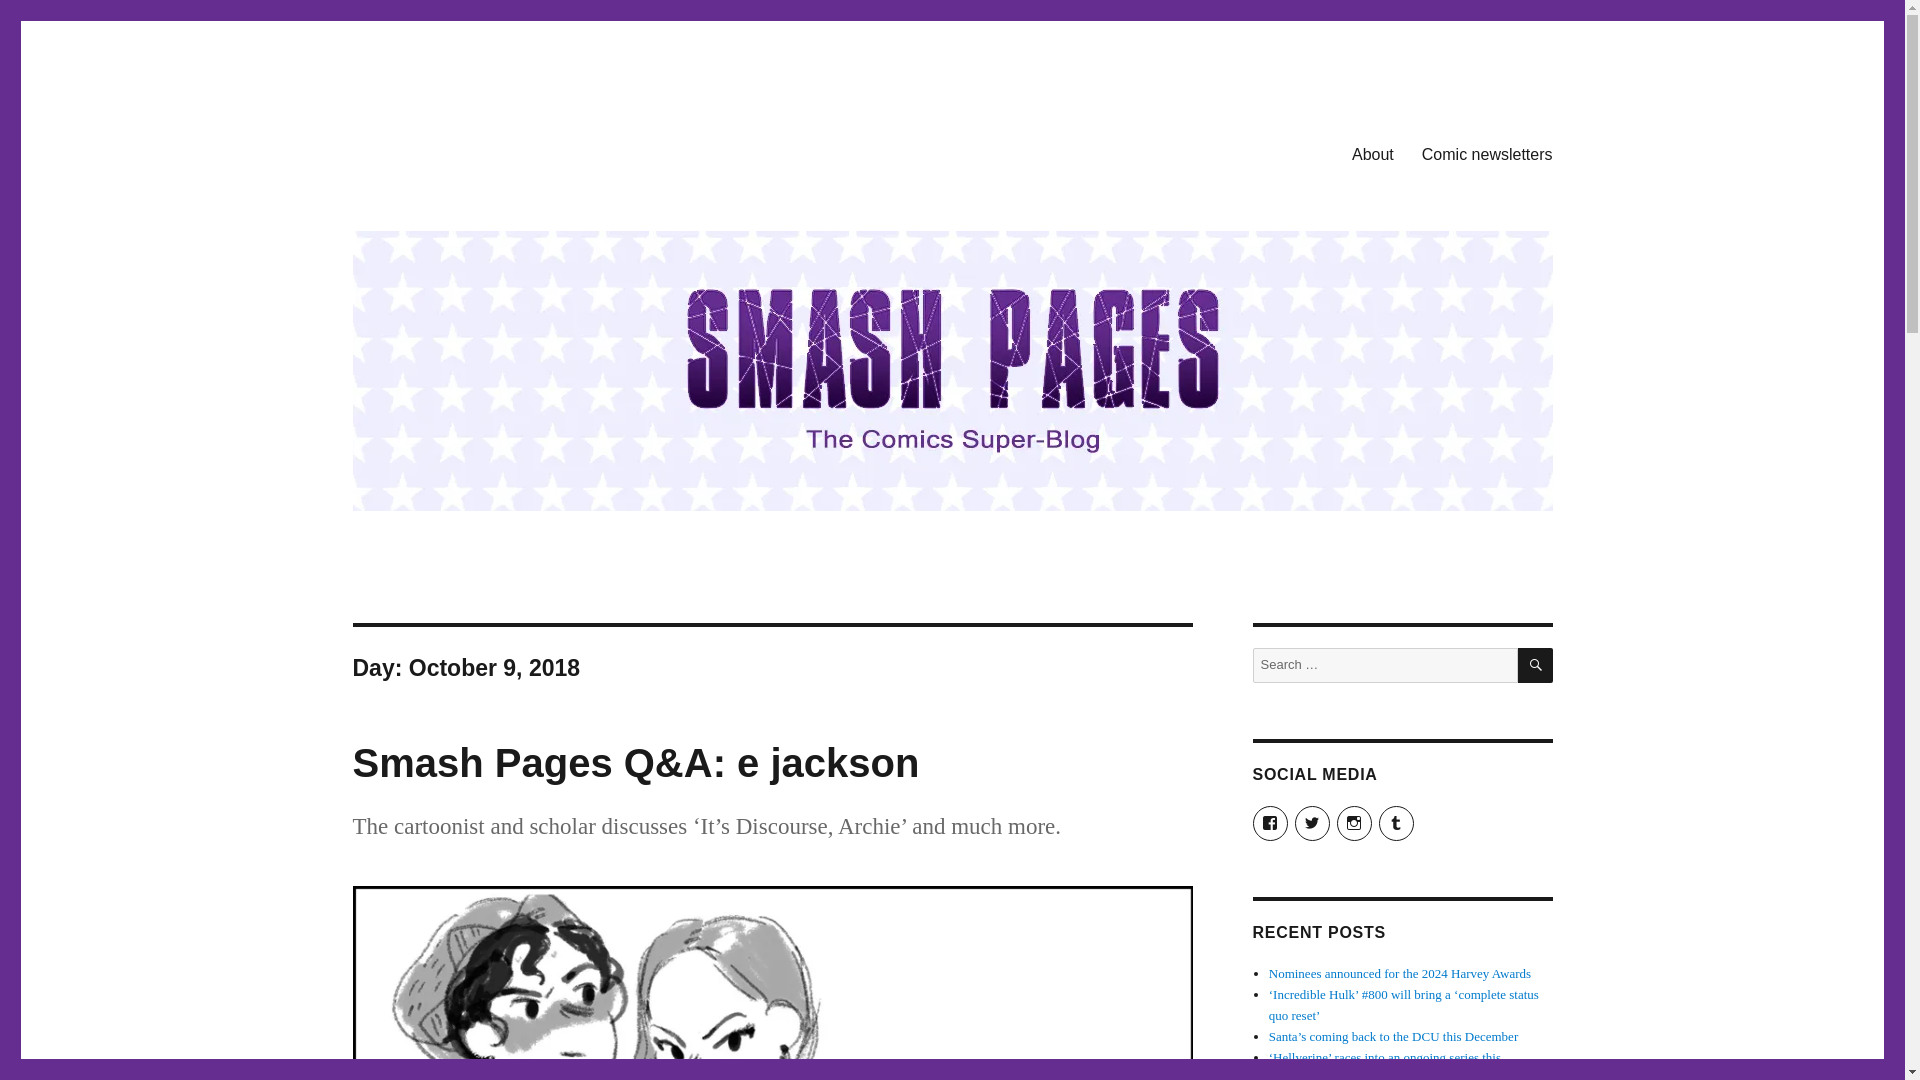 This screenshot has width=1920, height=1080. I want to click on Comic newsletters, so click(1486, 153).